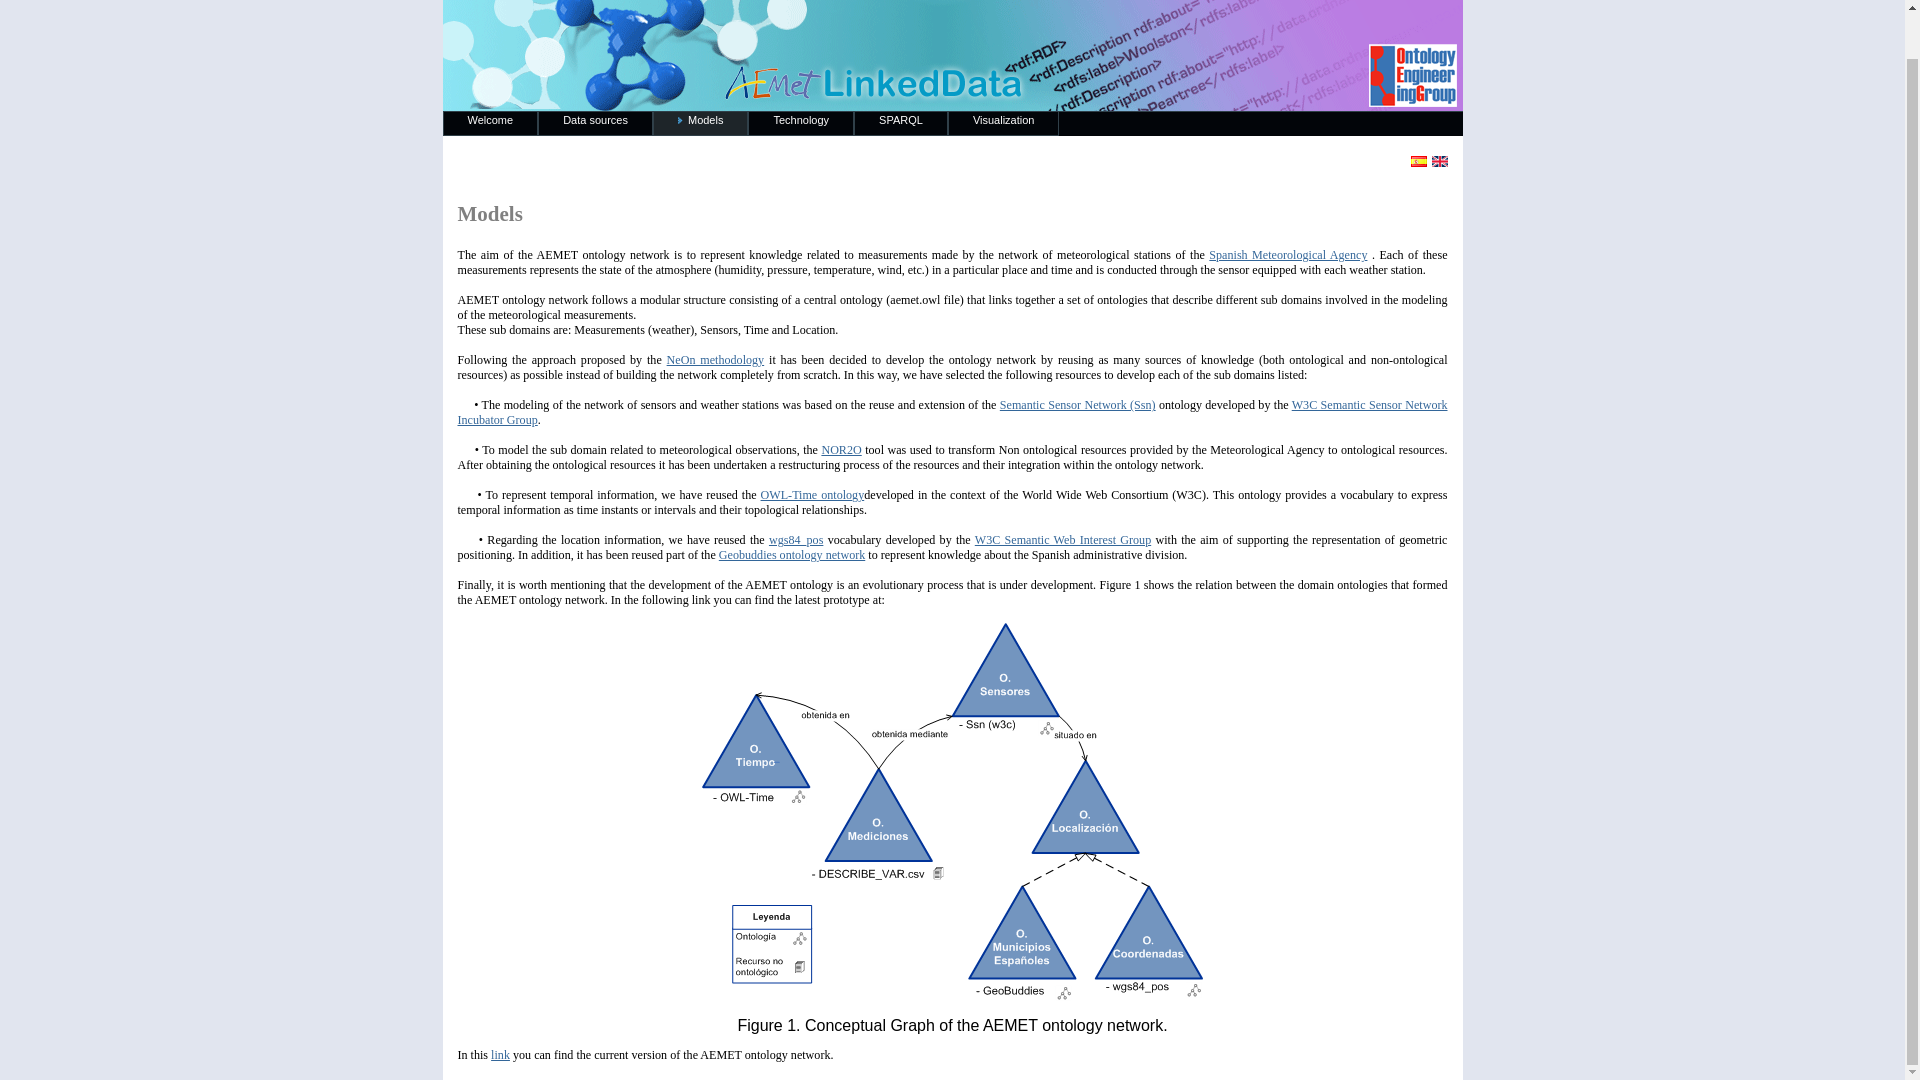  Describe the element at coordinates (840, 449) in the screenshot. I see `NOR2O` at that location.